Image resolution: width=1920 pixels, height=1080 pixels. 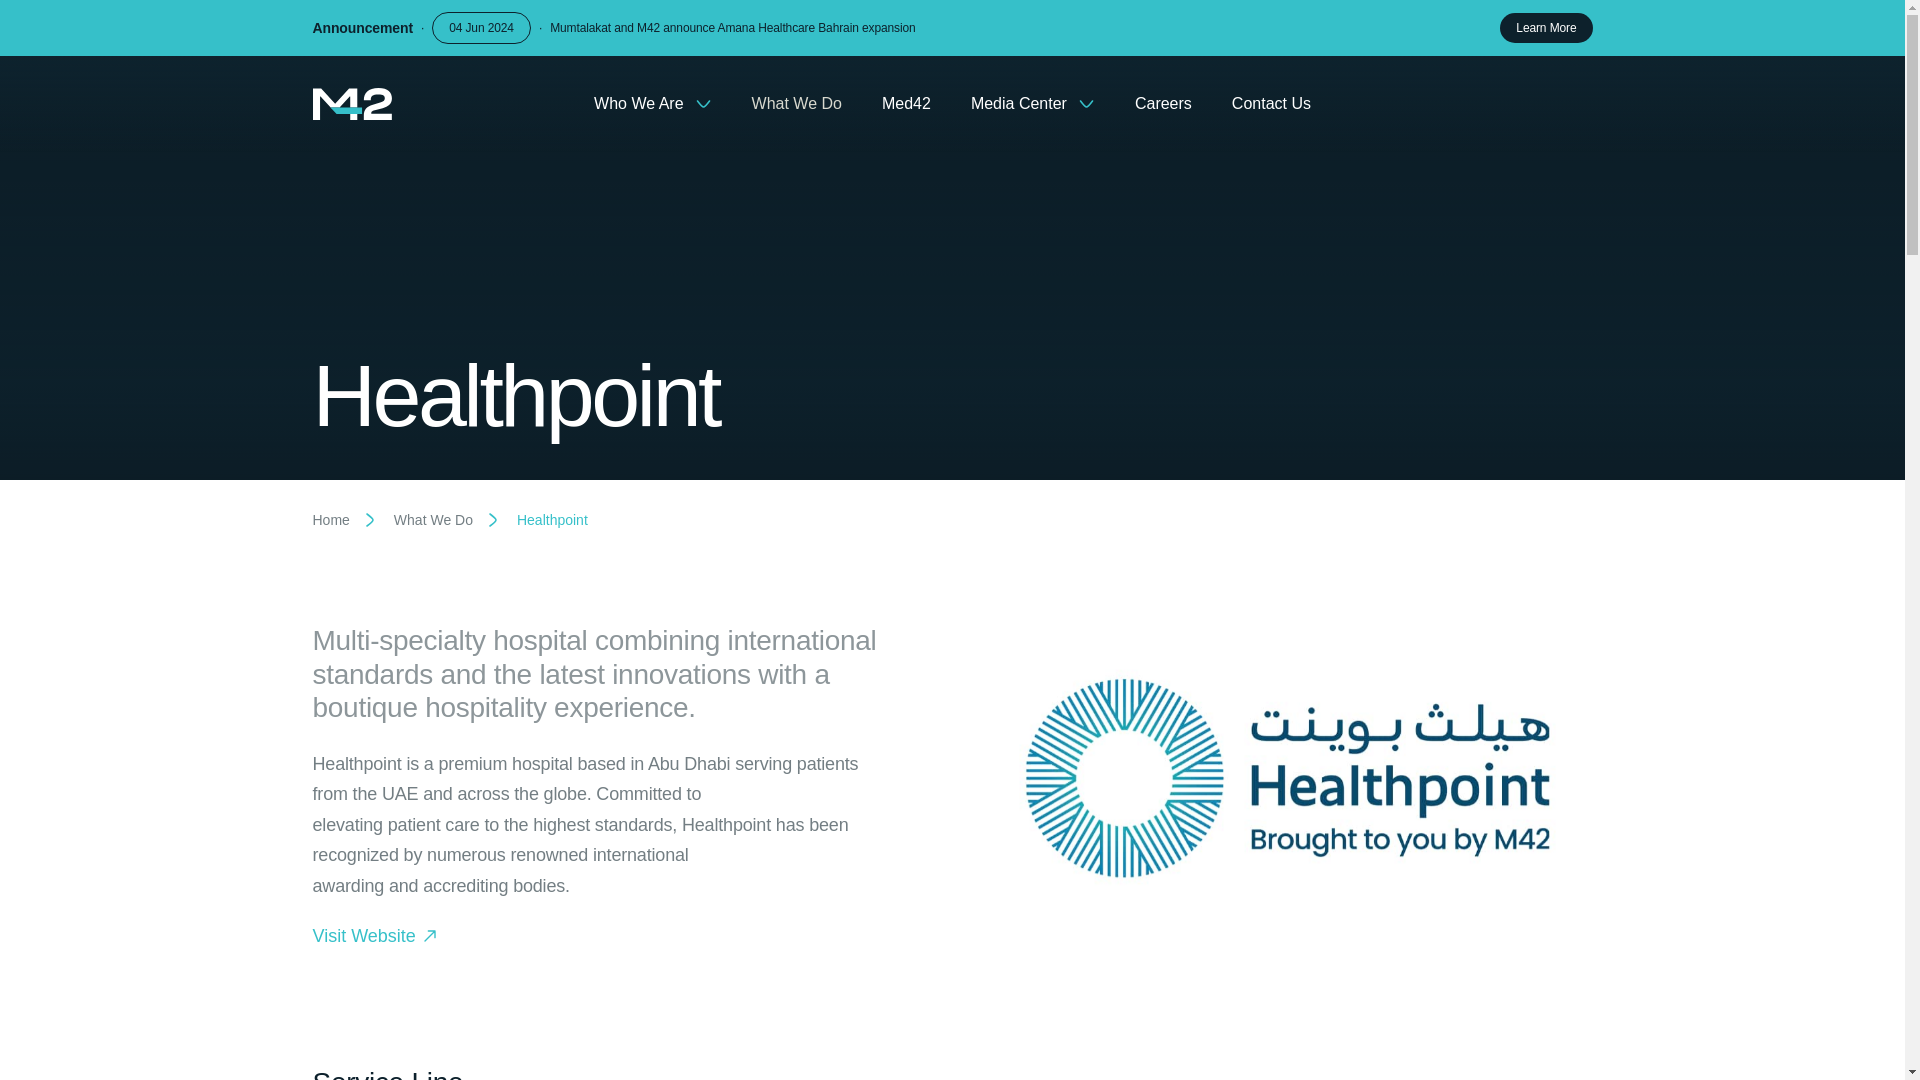 I want to click on Who We Are, so click(x=652, y=104).